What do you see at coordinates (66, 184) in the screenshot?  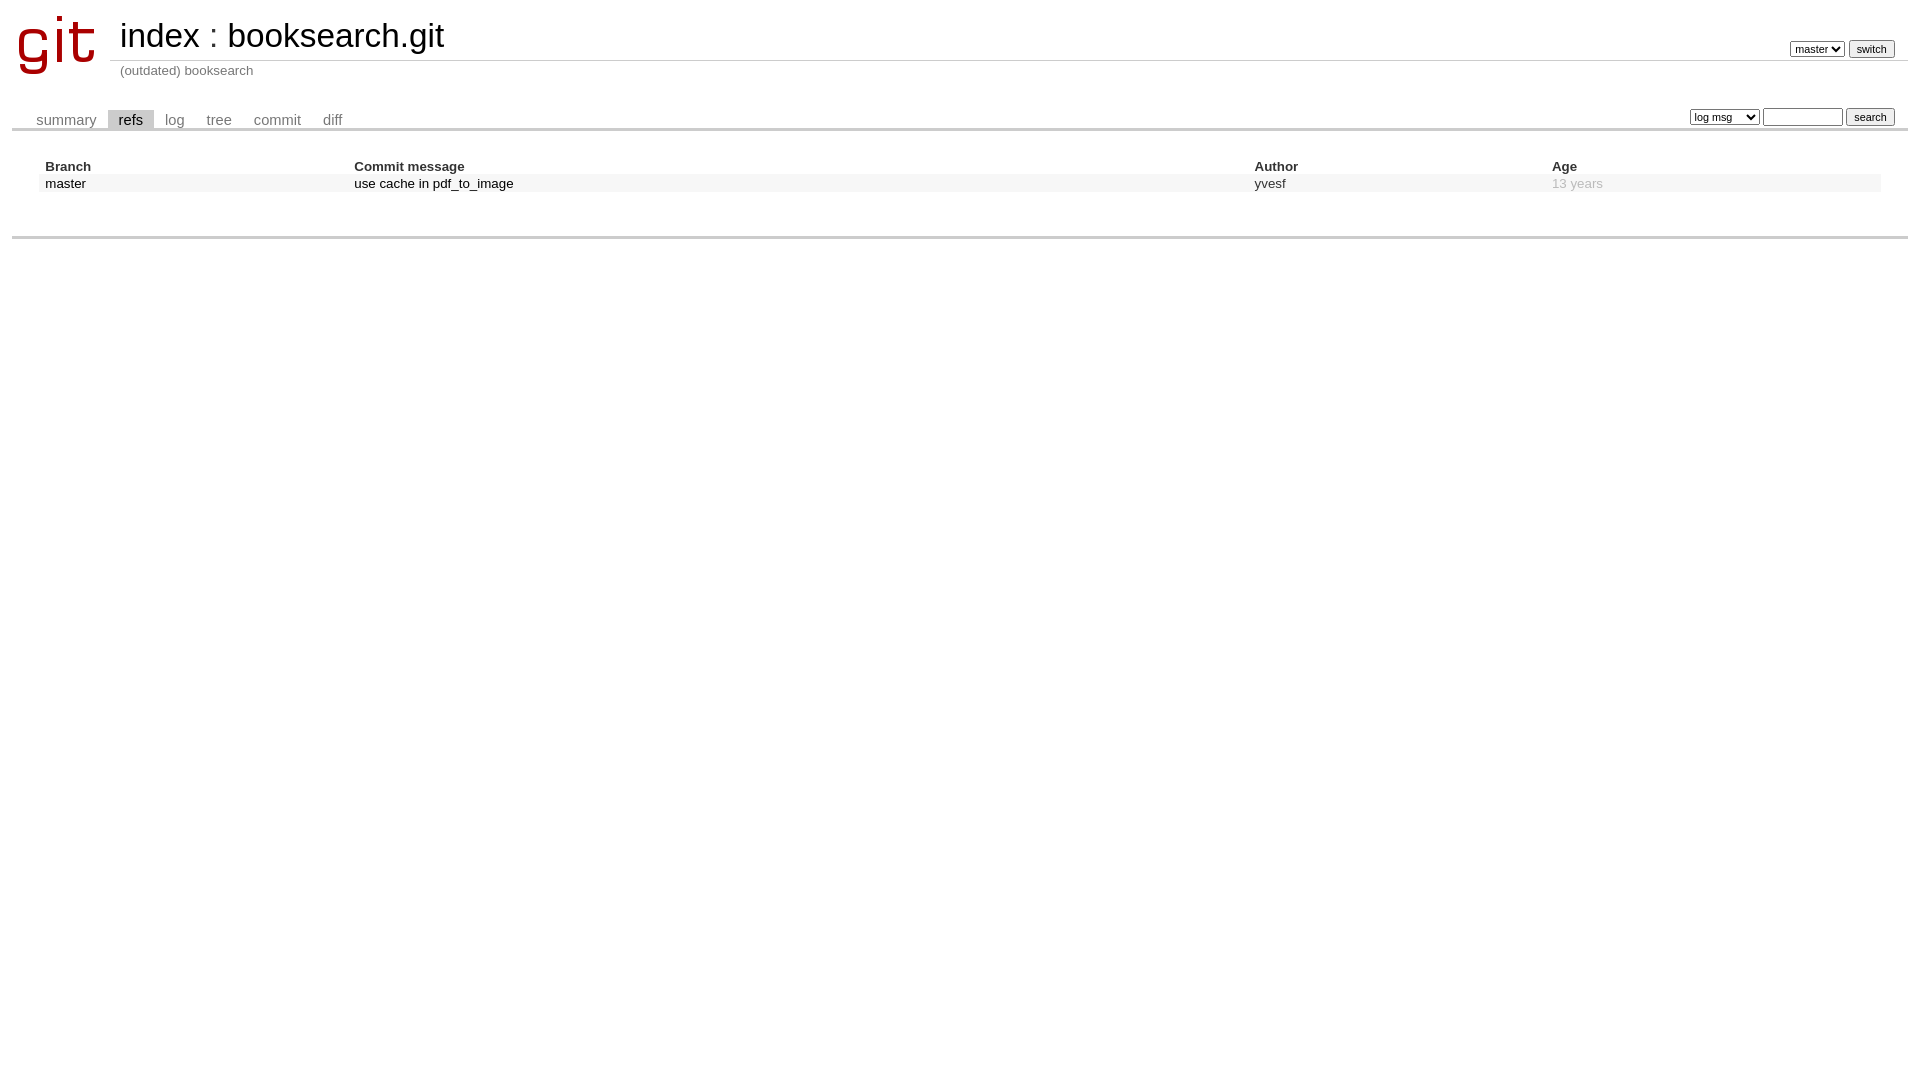 I see `master` at bounding box center [66, 184].